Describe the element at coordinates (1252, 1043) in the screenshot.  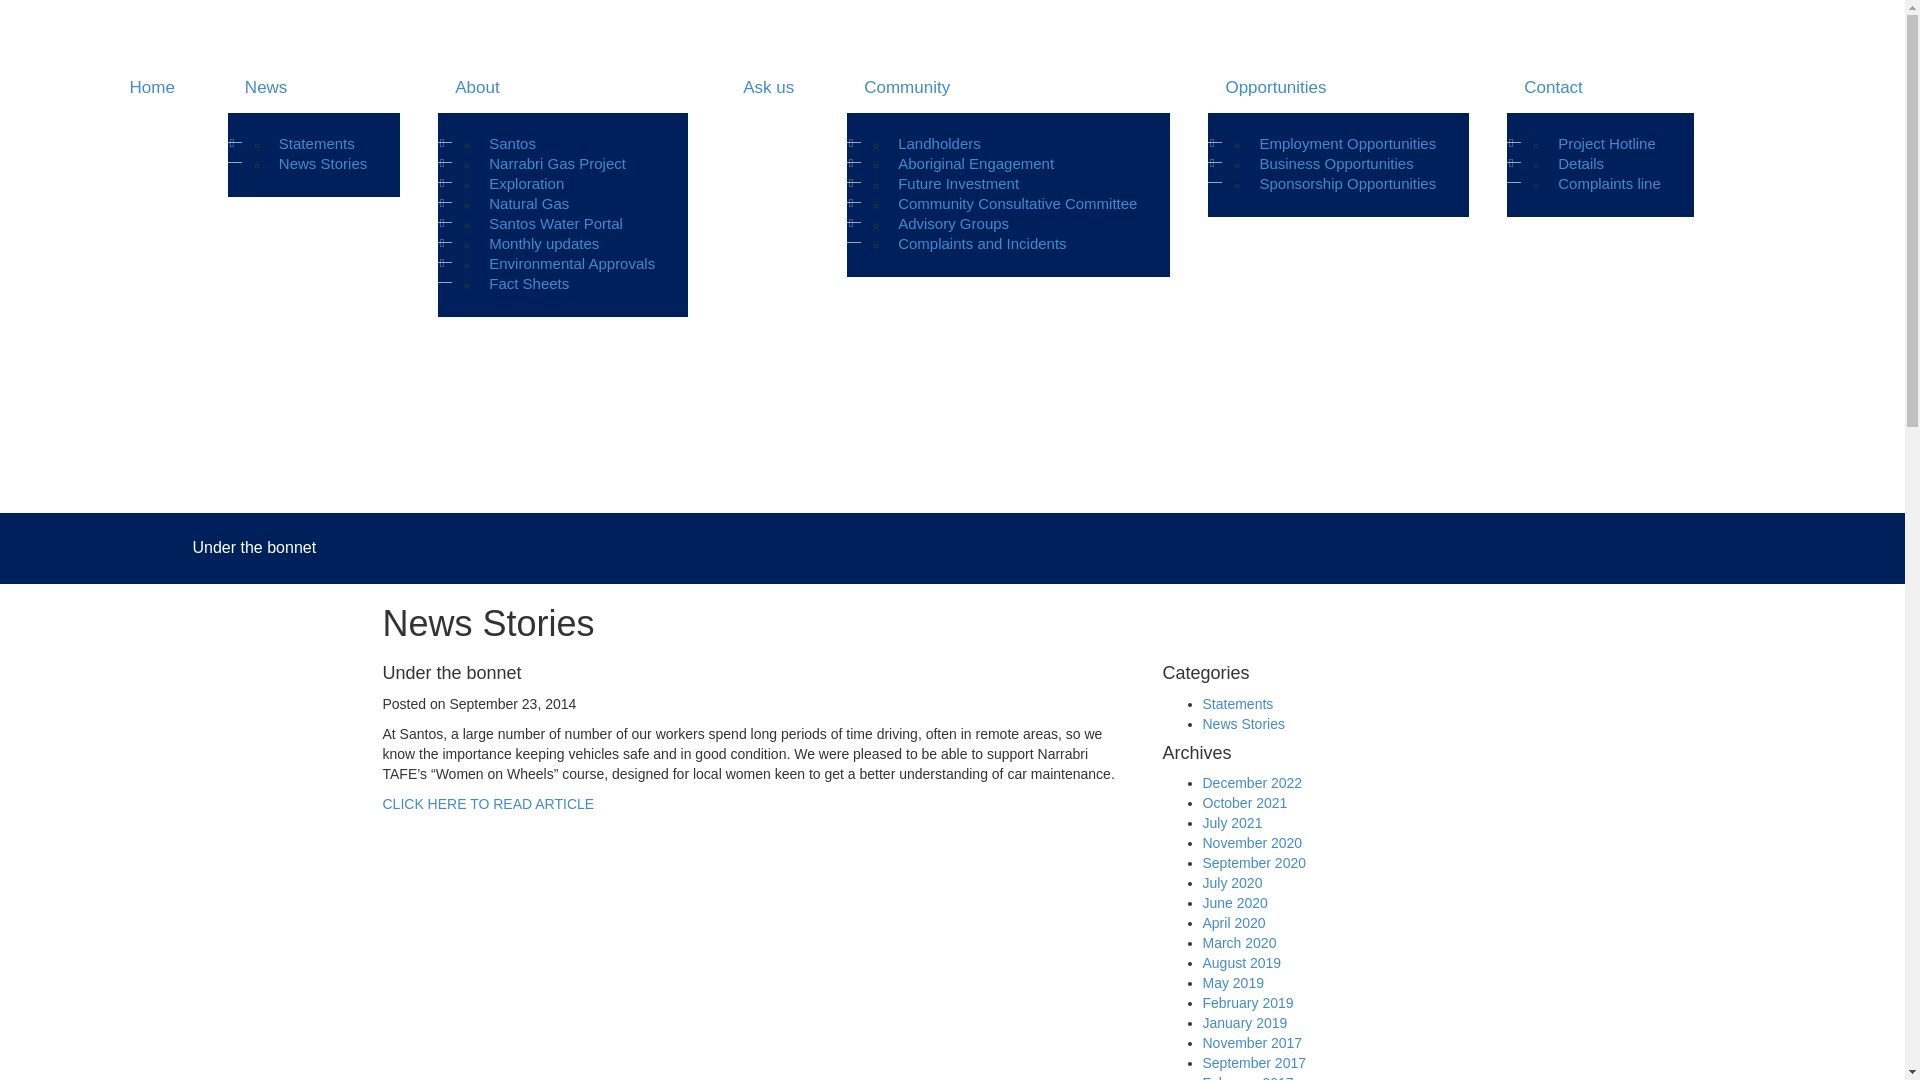
I see `November 2017` at that location.